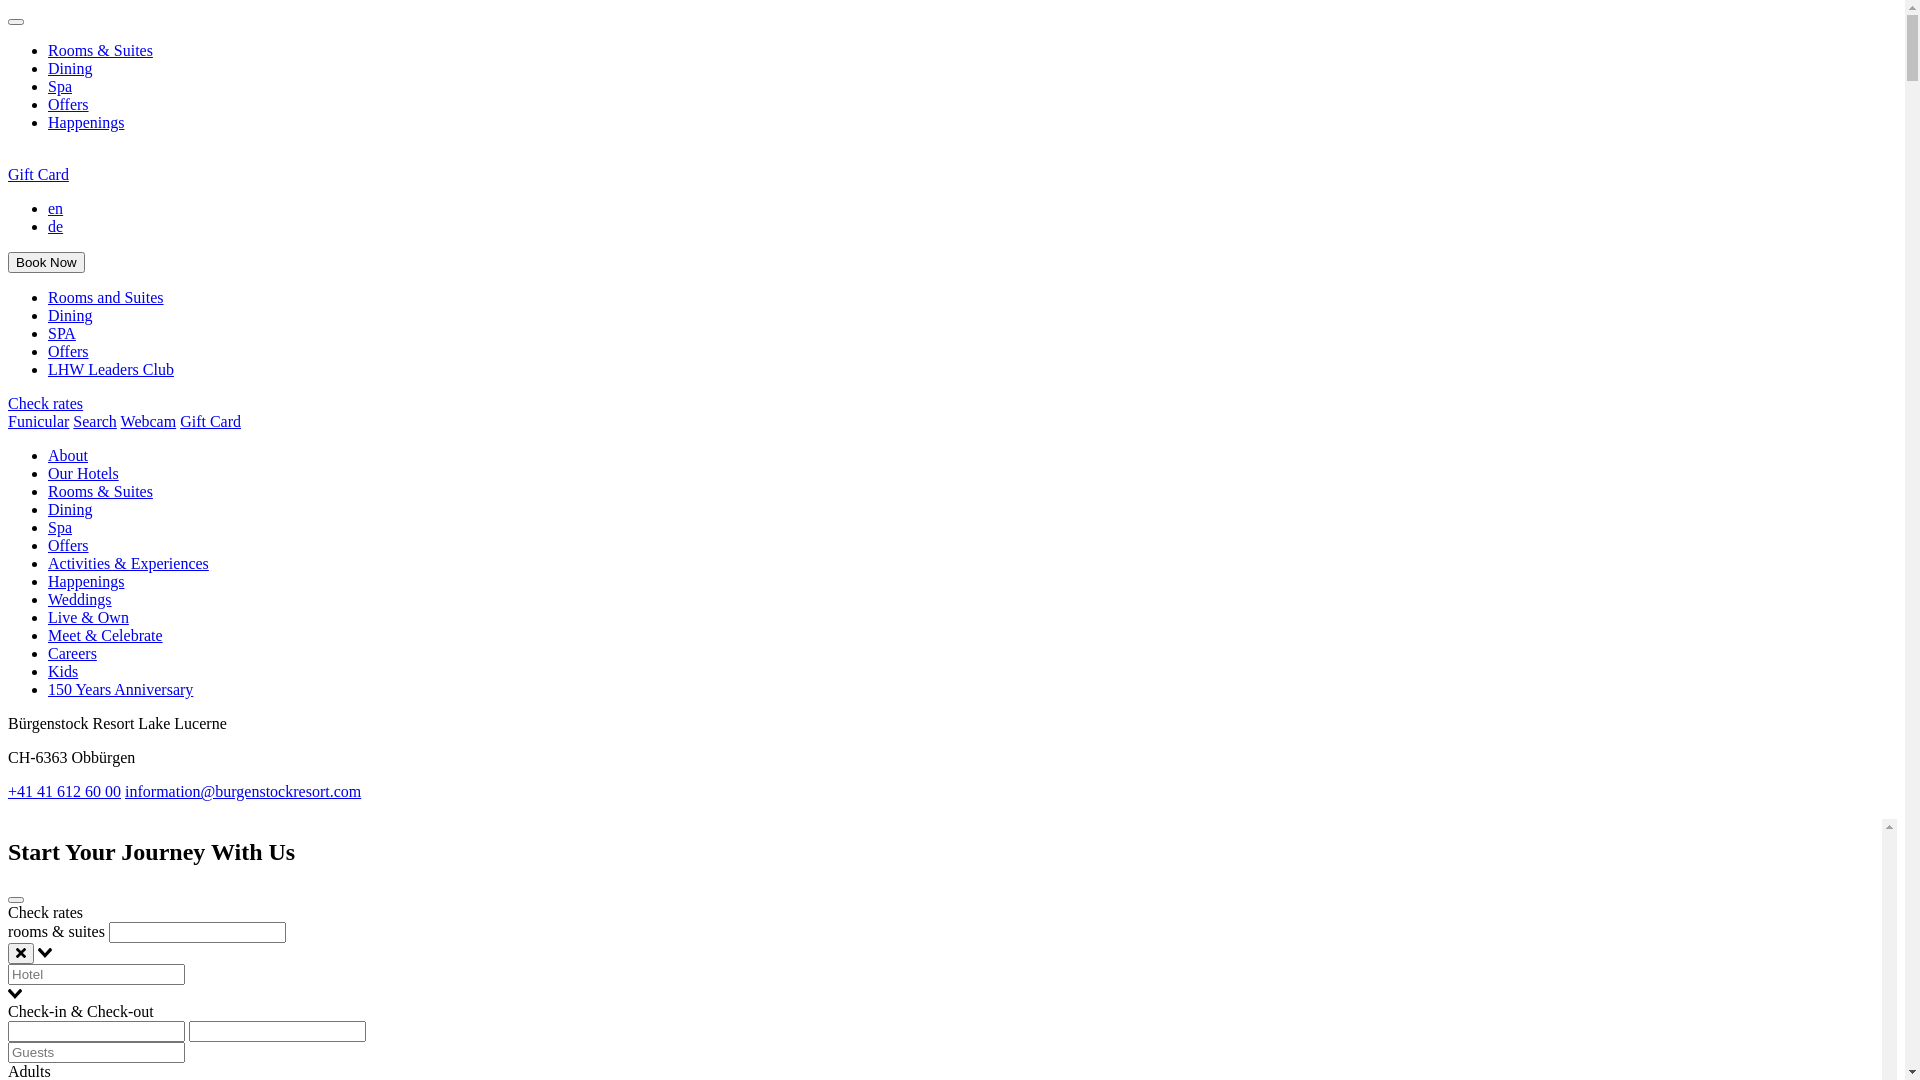 The height and width of the screenshot is (1080, 1920). What do you see at coordinates (21, 954) in the screenshot?
I see `Clear Selected` at bounding box center [21, 954].